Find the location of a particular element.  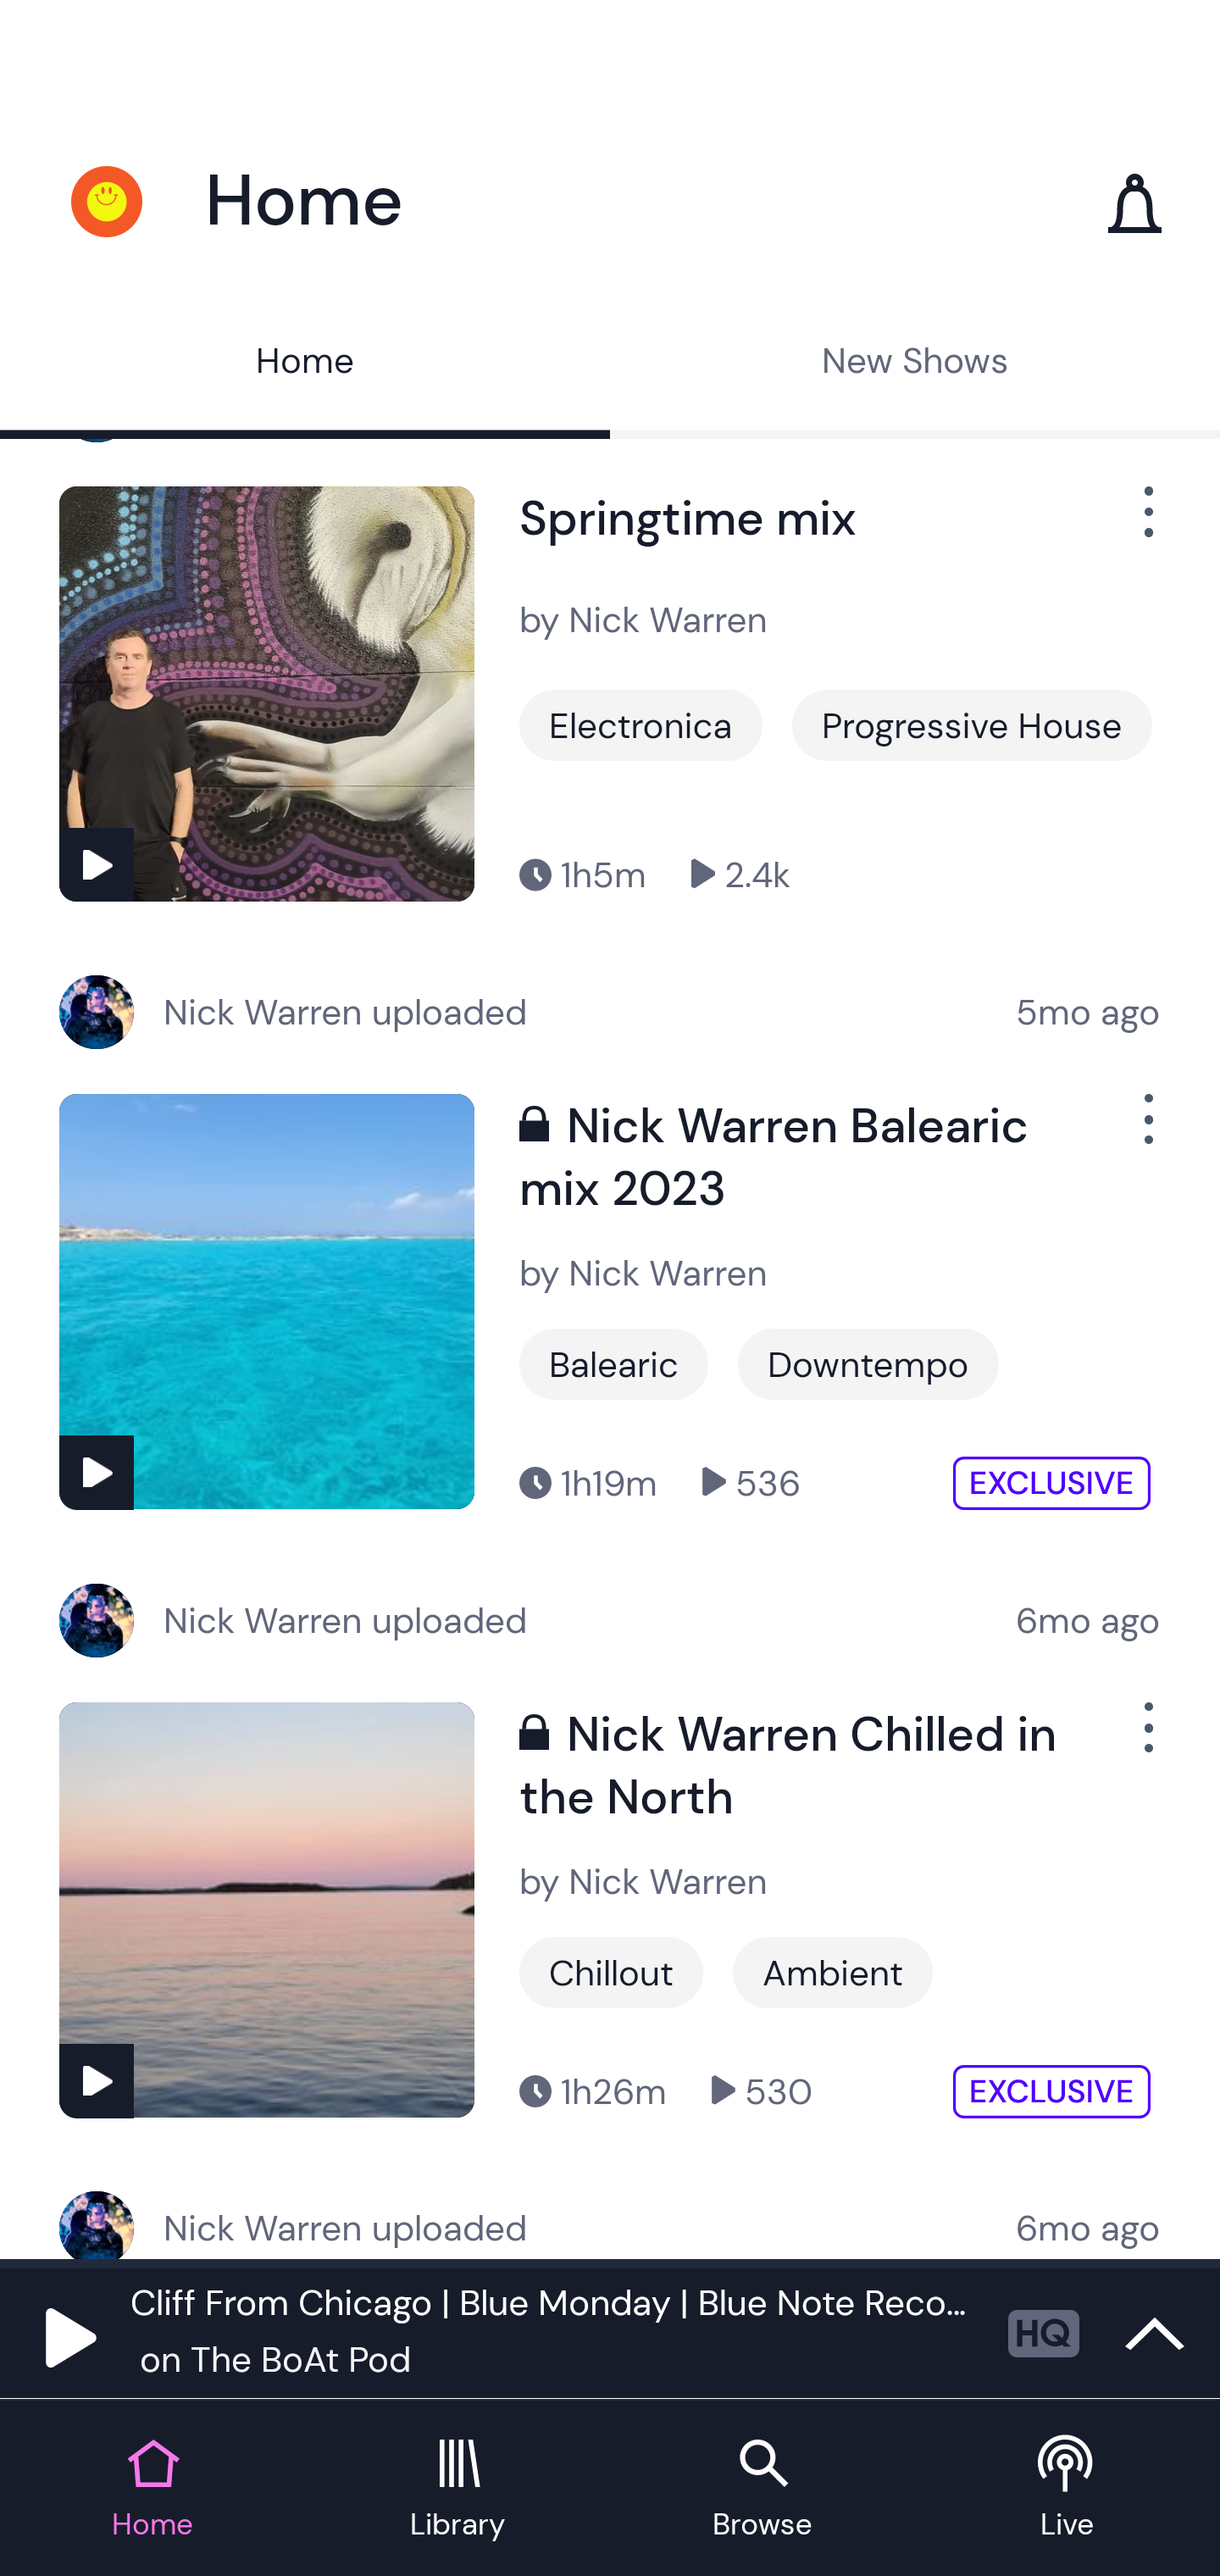

Show Options Menu Button is located at coordinates (1145, 525).